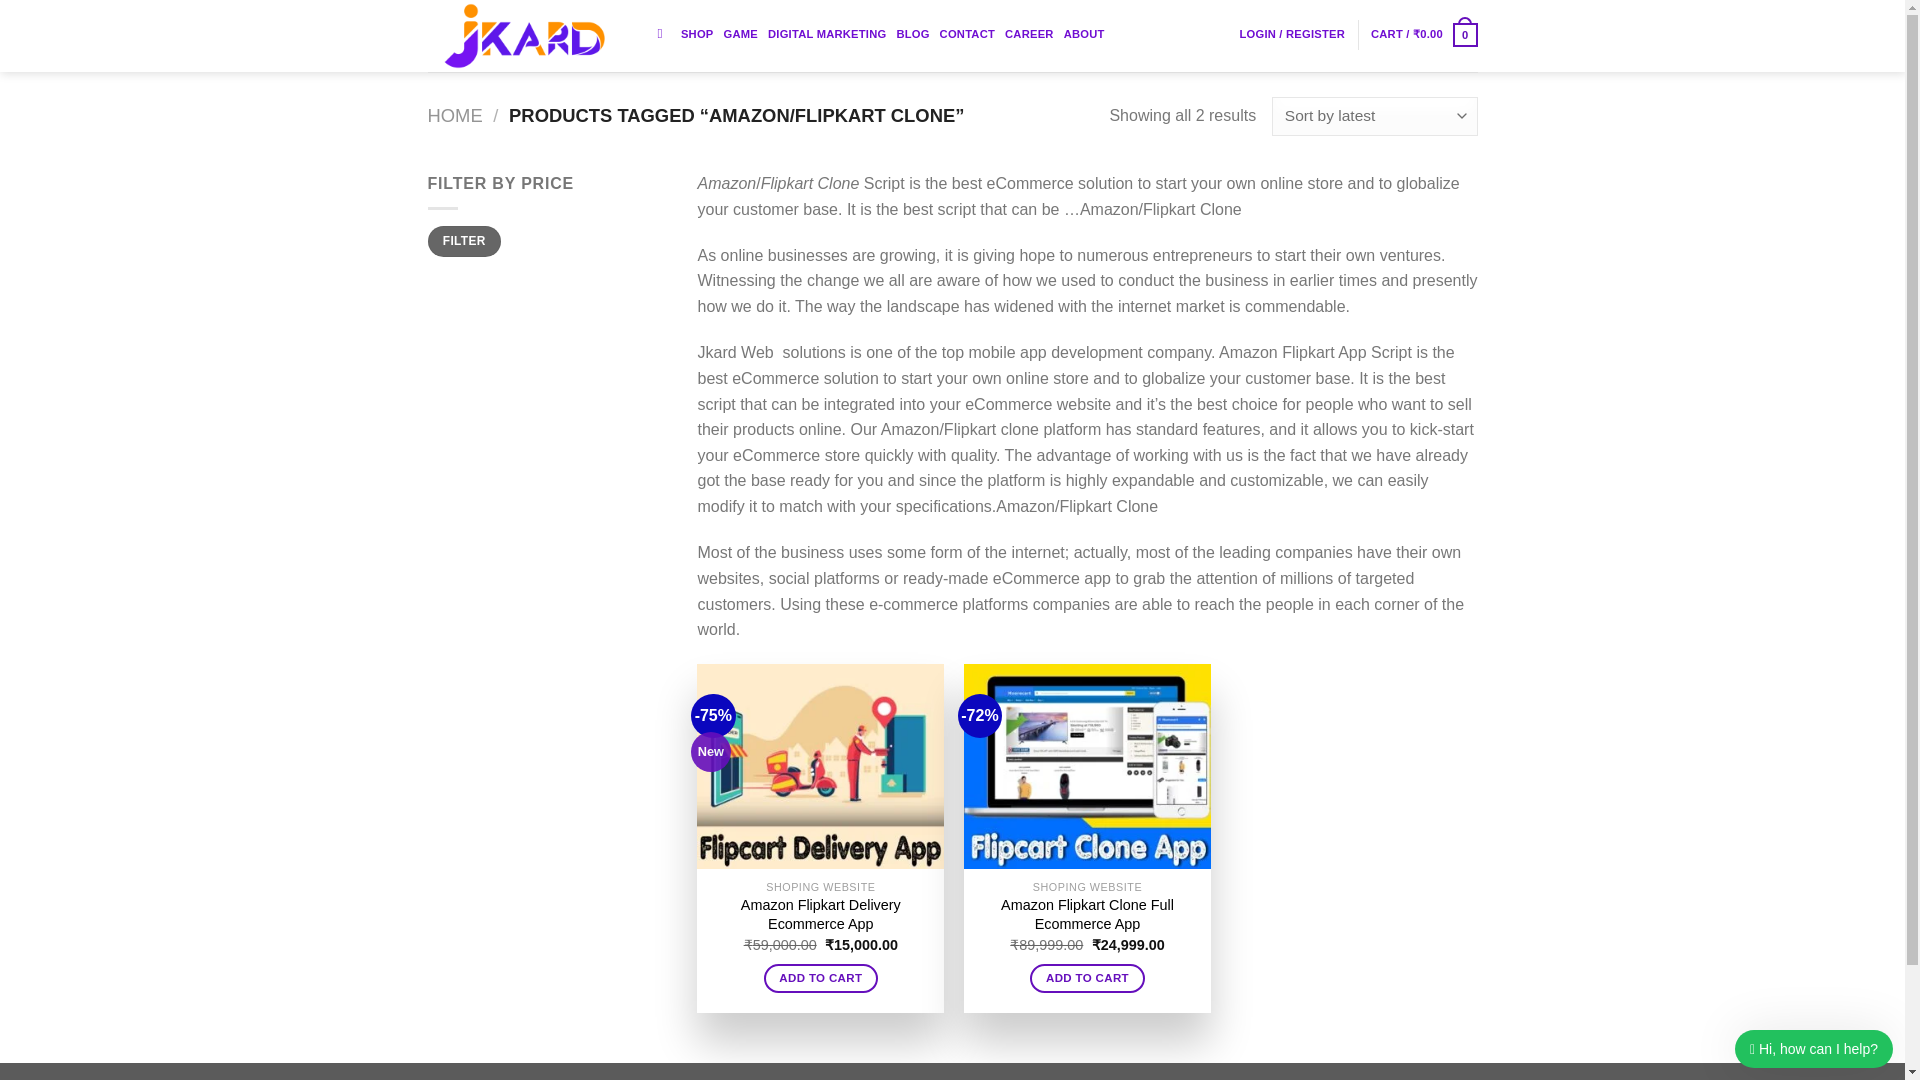  I want to click on HOME, so click(456, 115).